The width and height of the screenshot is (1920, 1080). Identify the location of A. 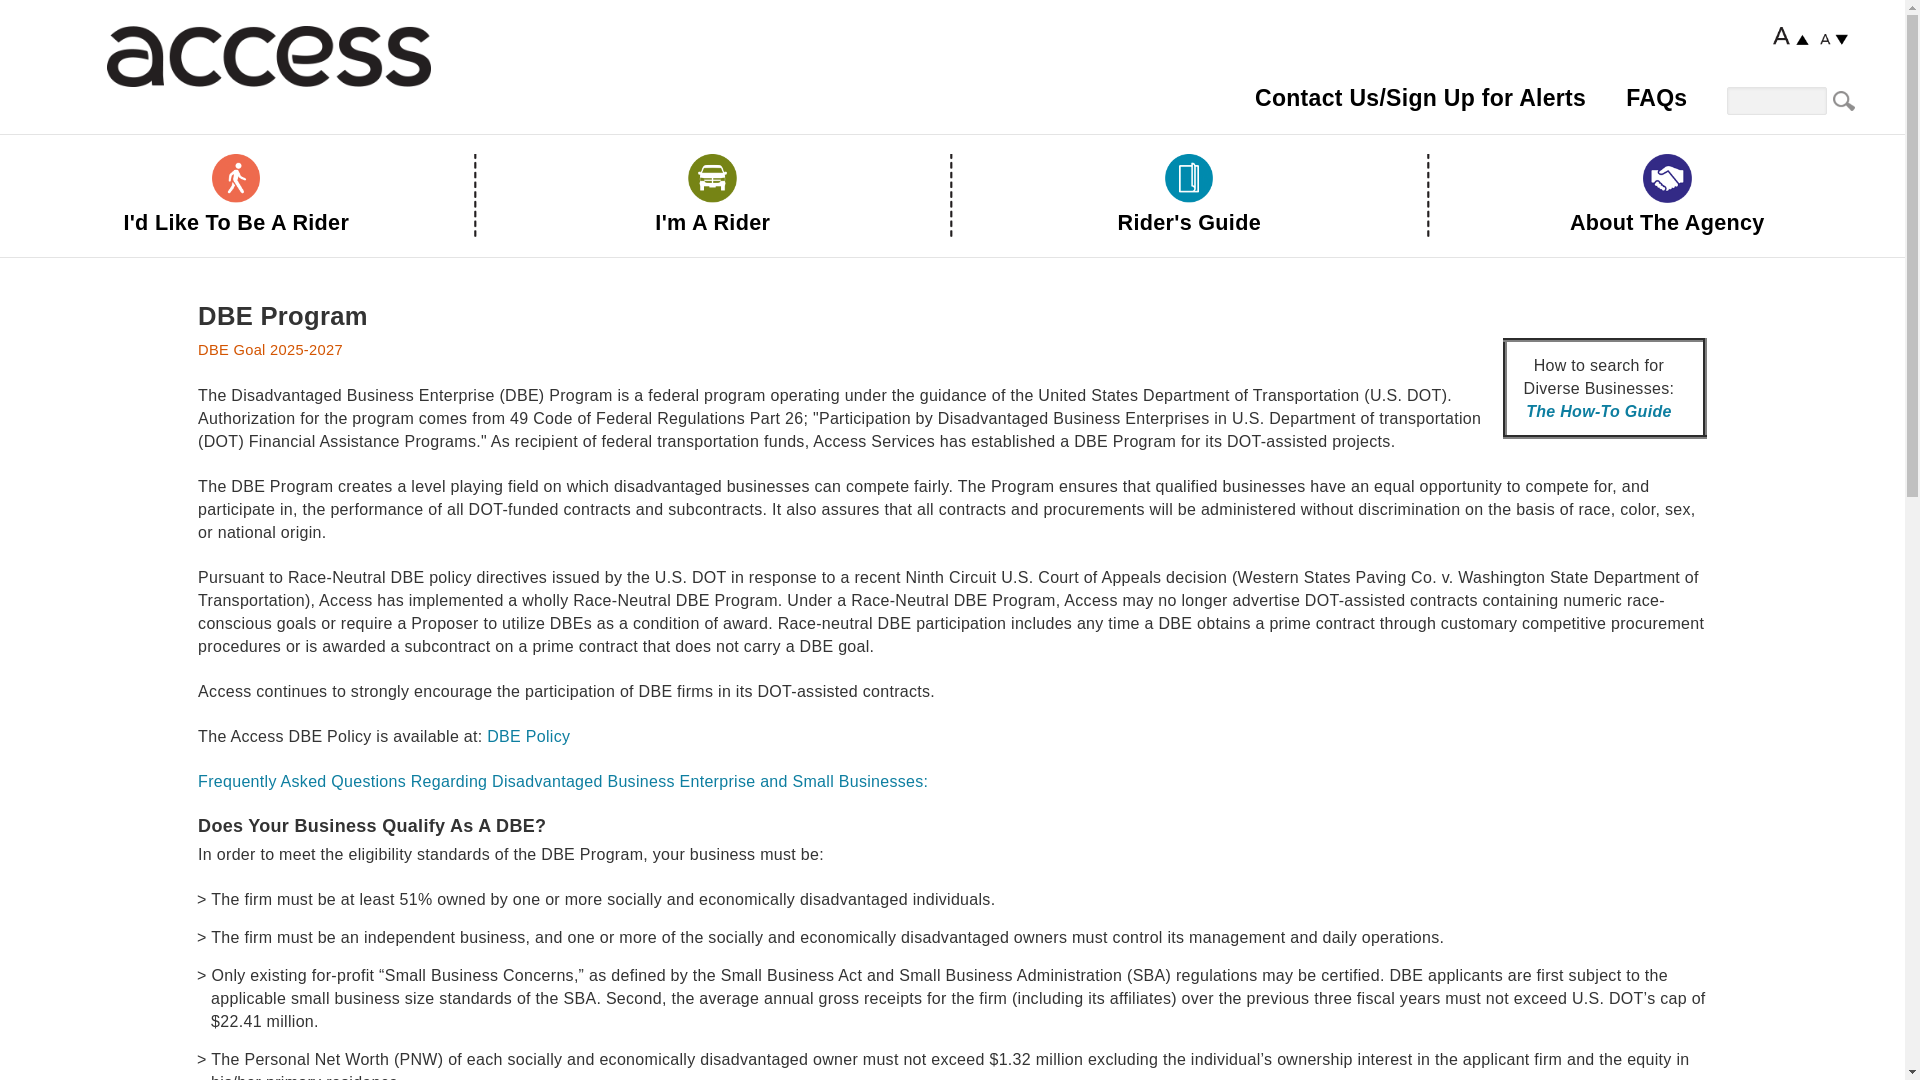
(1790, 36).